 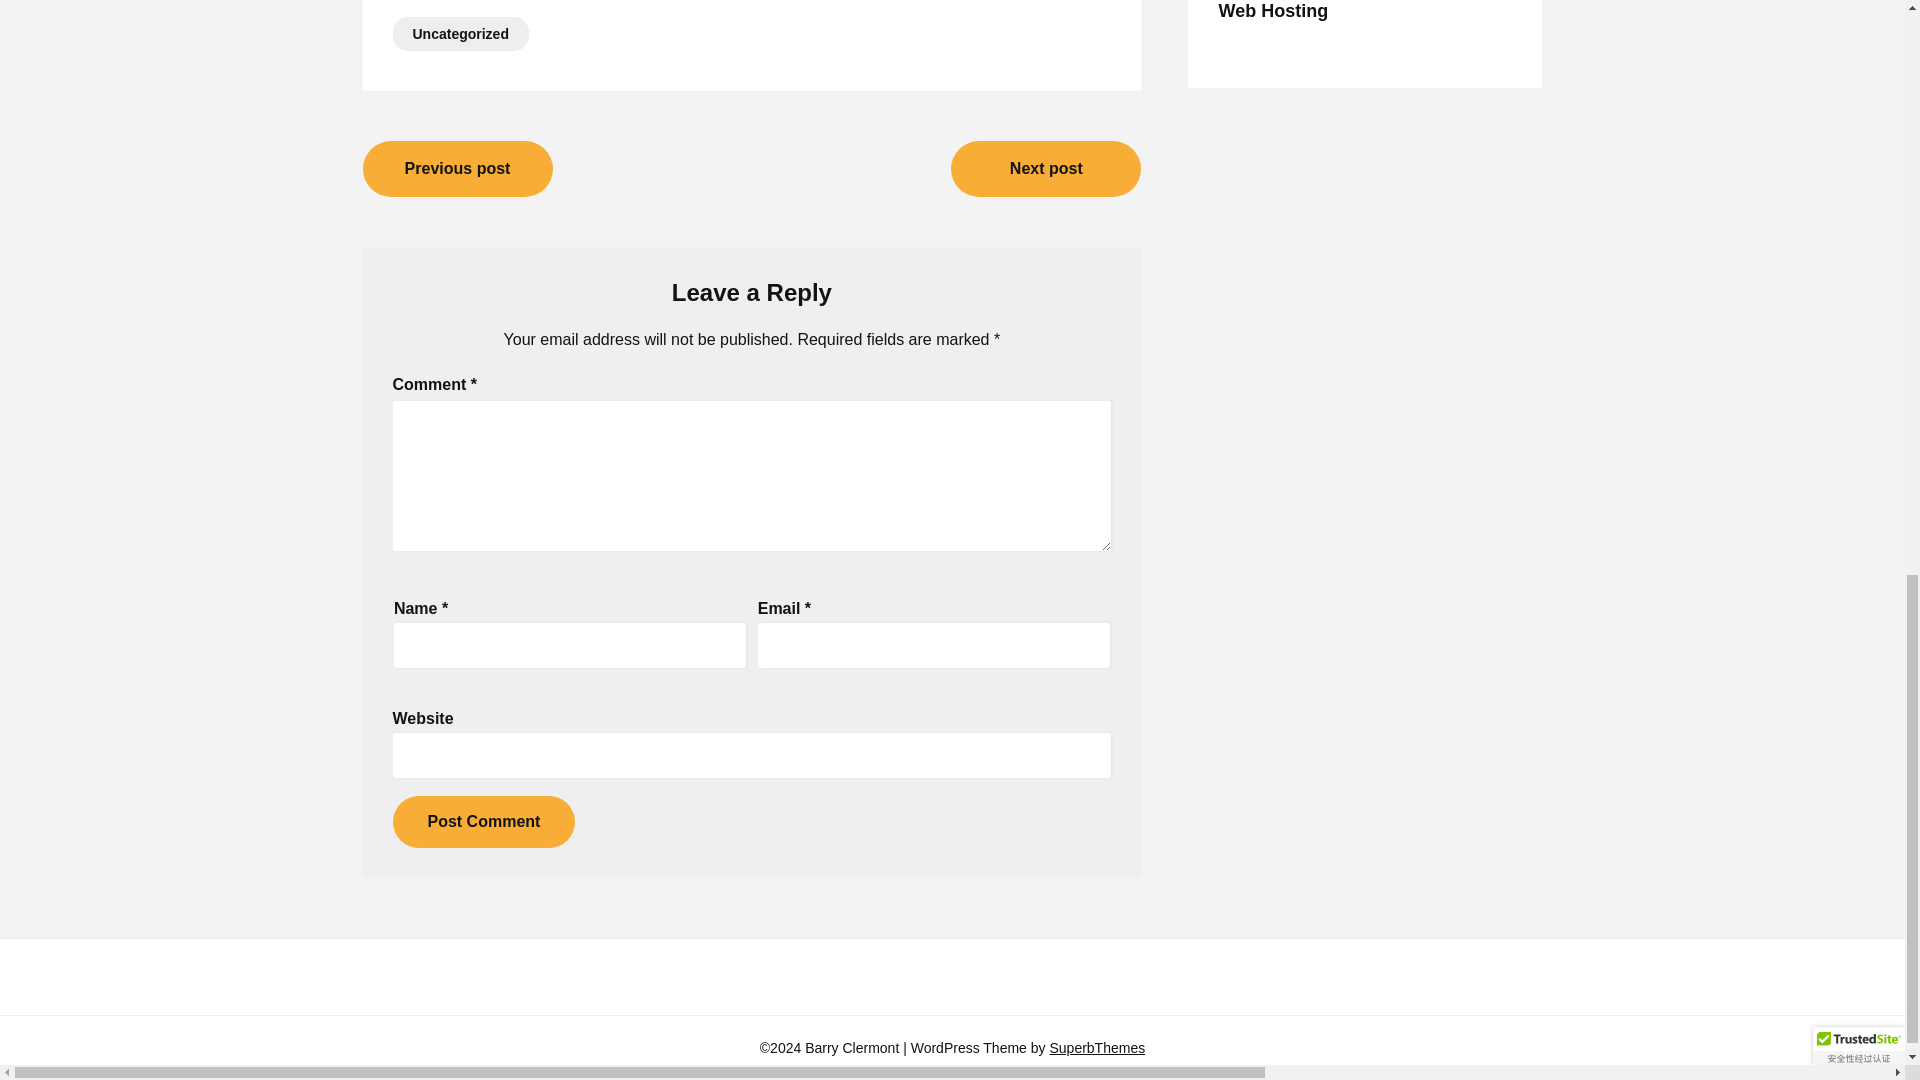 I want to click on Next post, so click(x=1045, y=168).